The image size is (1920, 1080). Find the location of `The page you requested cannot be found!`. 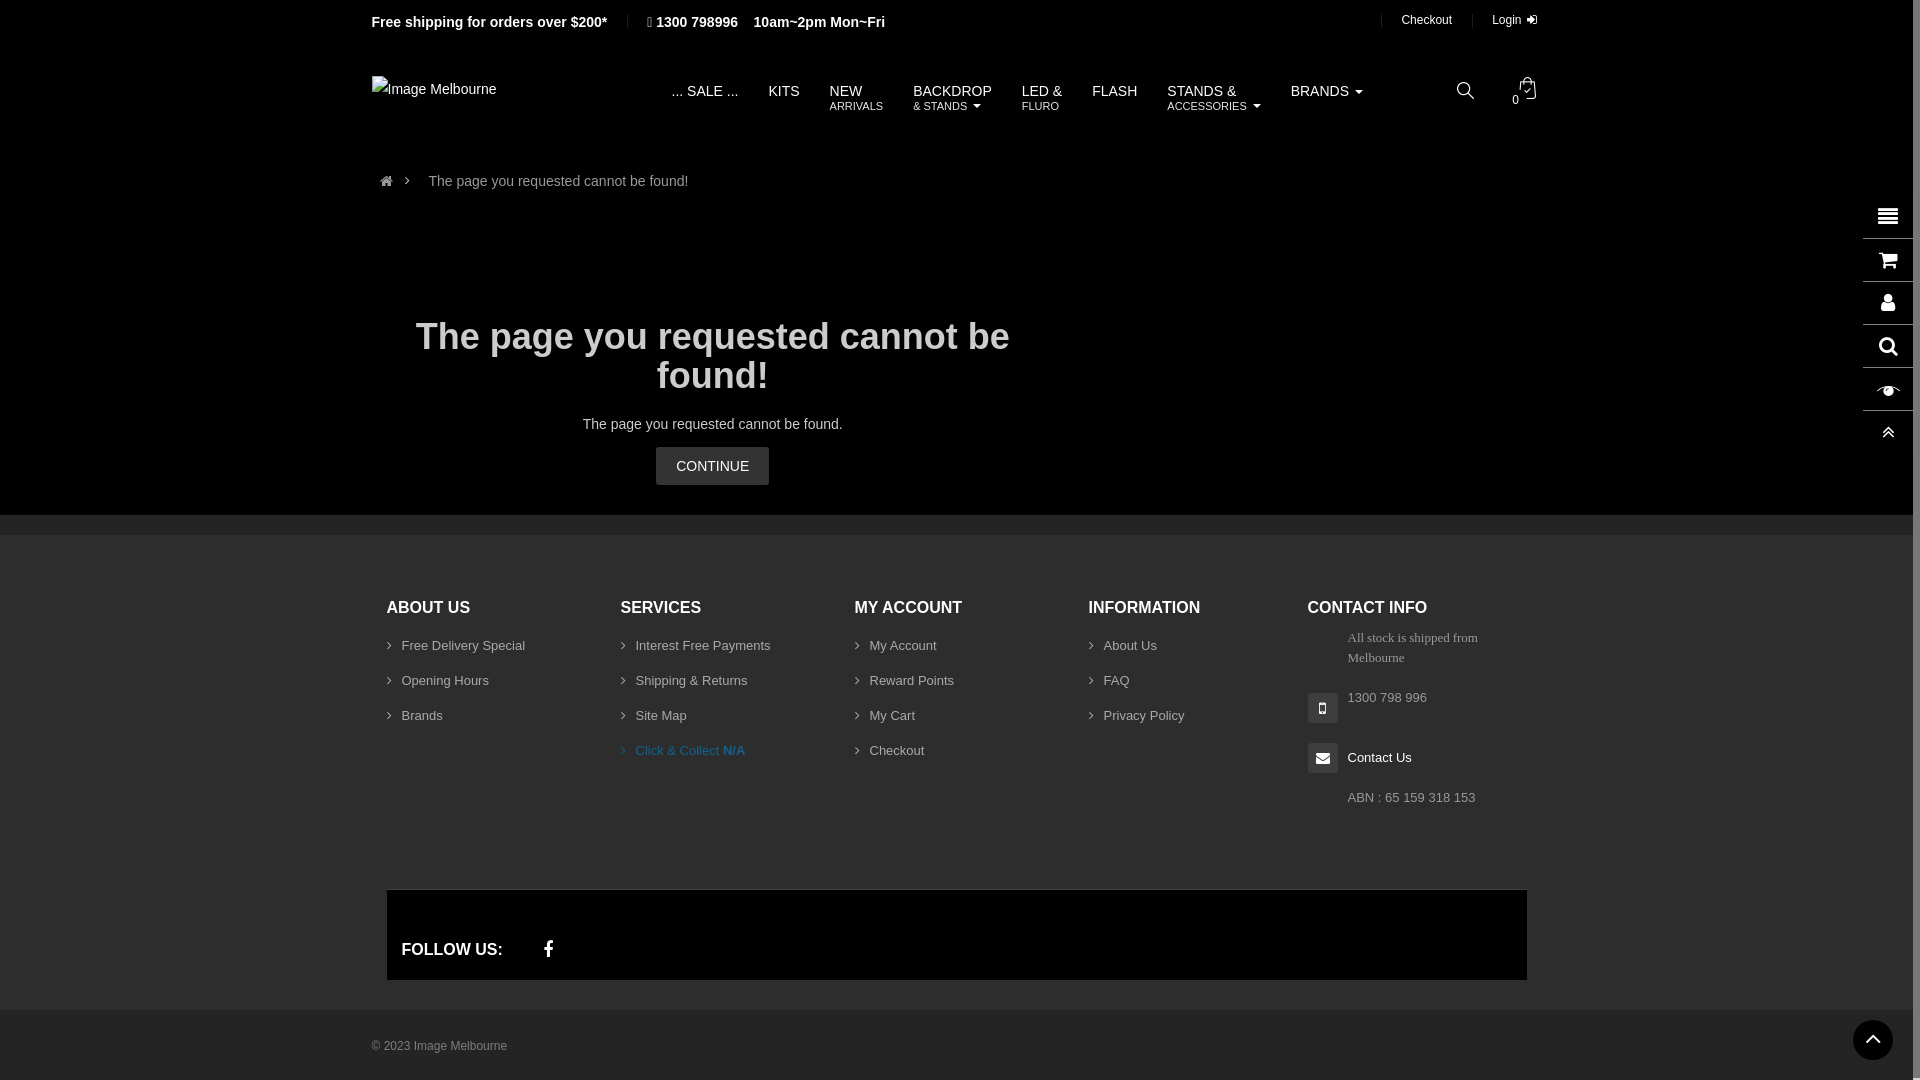

The page you requested cannot be found! is located at coordinates (558, 181).